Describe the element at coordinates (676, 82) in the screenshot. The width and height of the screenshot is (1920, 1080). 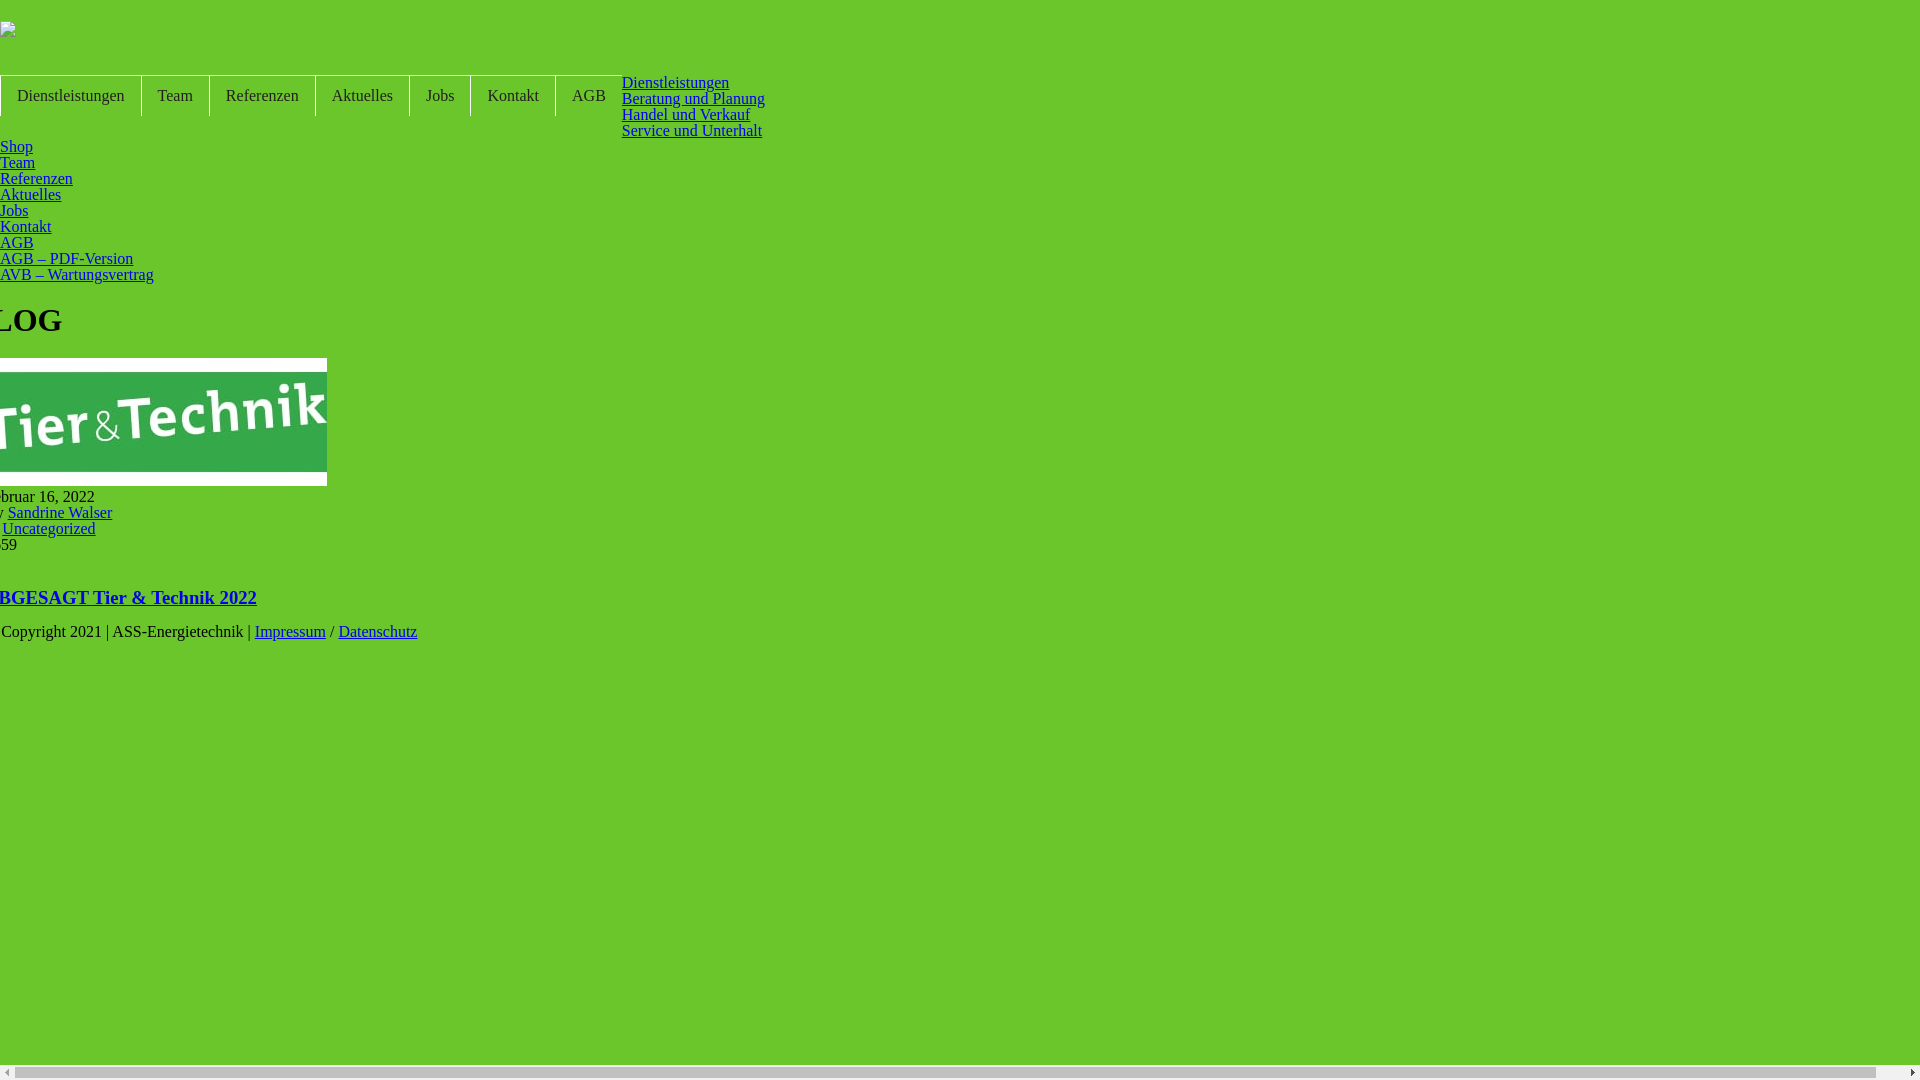
I see `Dienstleistungen` at that location.